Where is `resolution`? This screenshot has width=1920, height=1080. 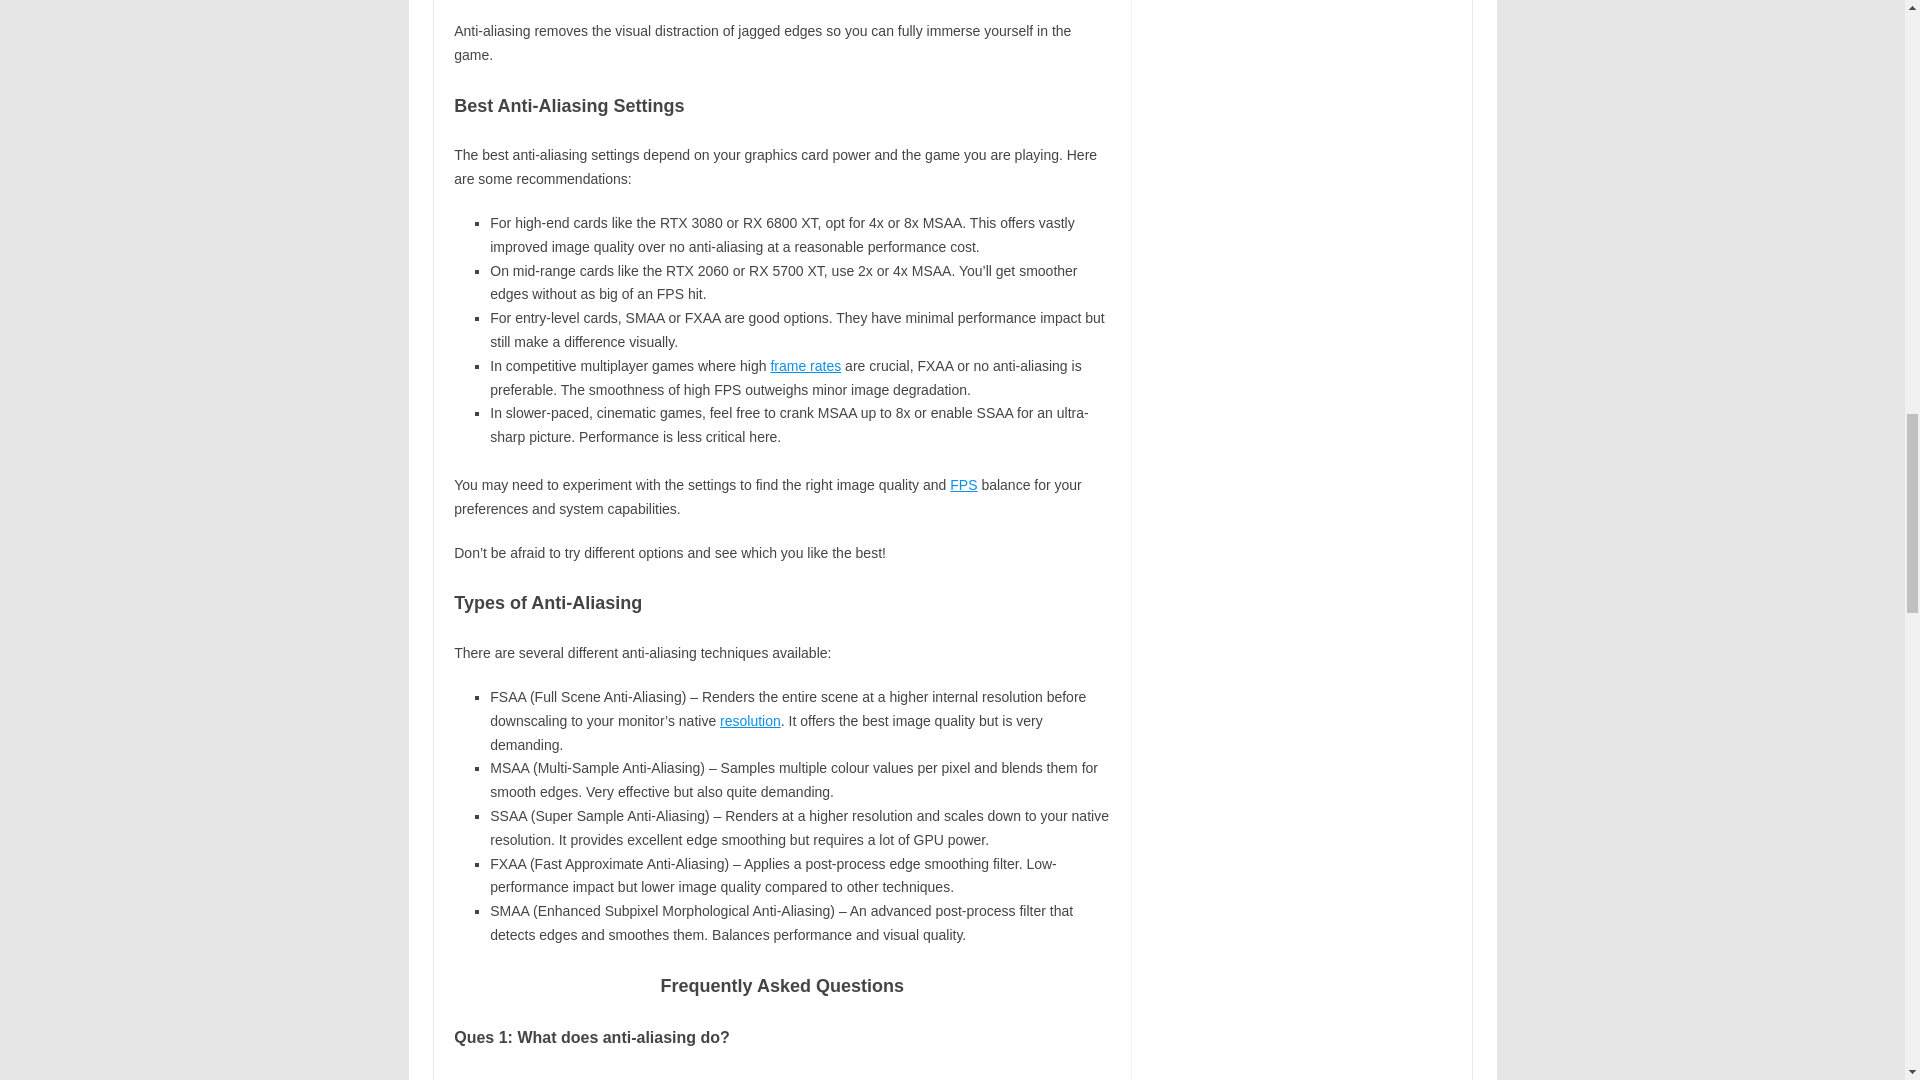
resolution is located at coordinates (750, 720).